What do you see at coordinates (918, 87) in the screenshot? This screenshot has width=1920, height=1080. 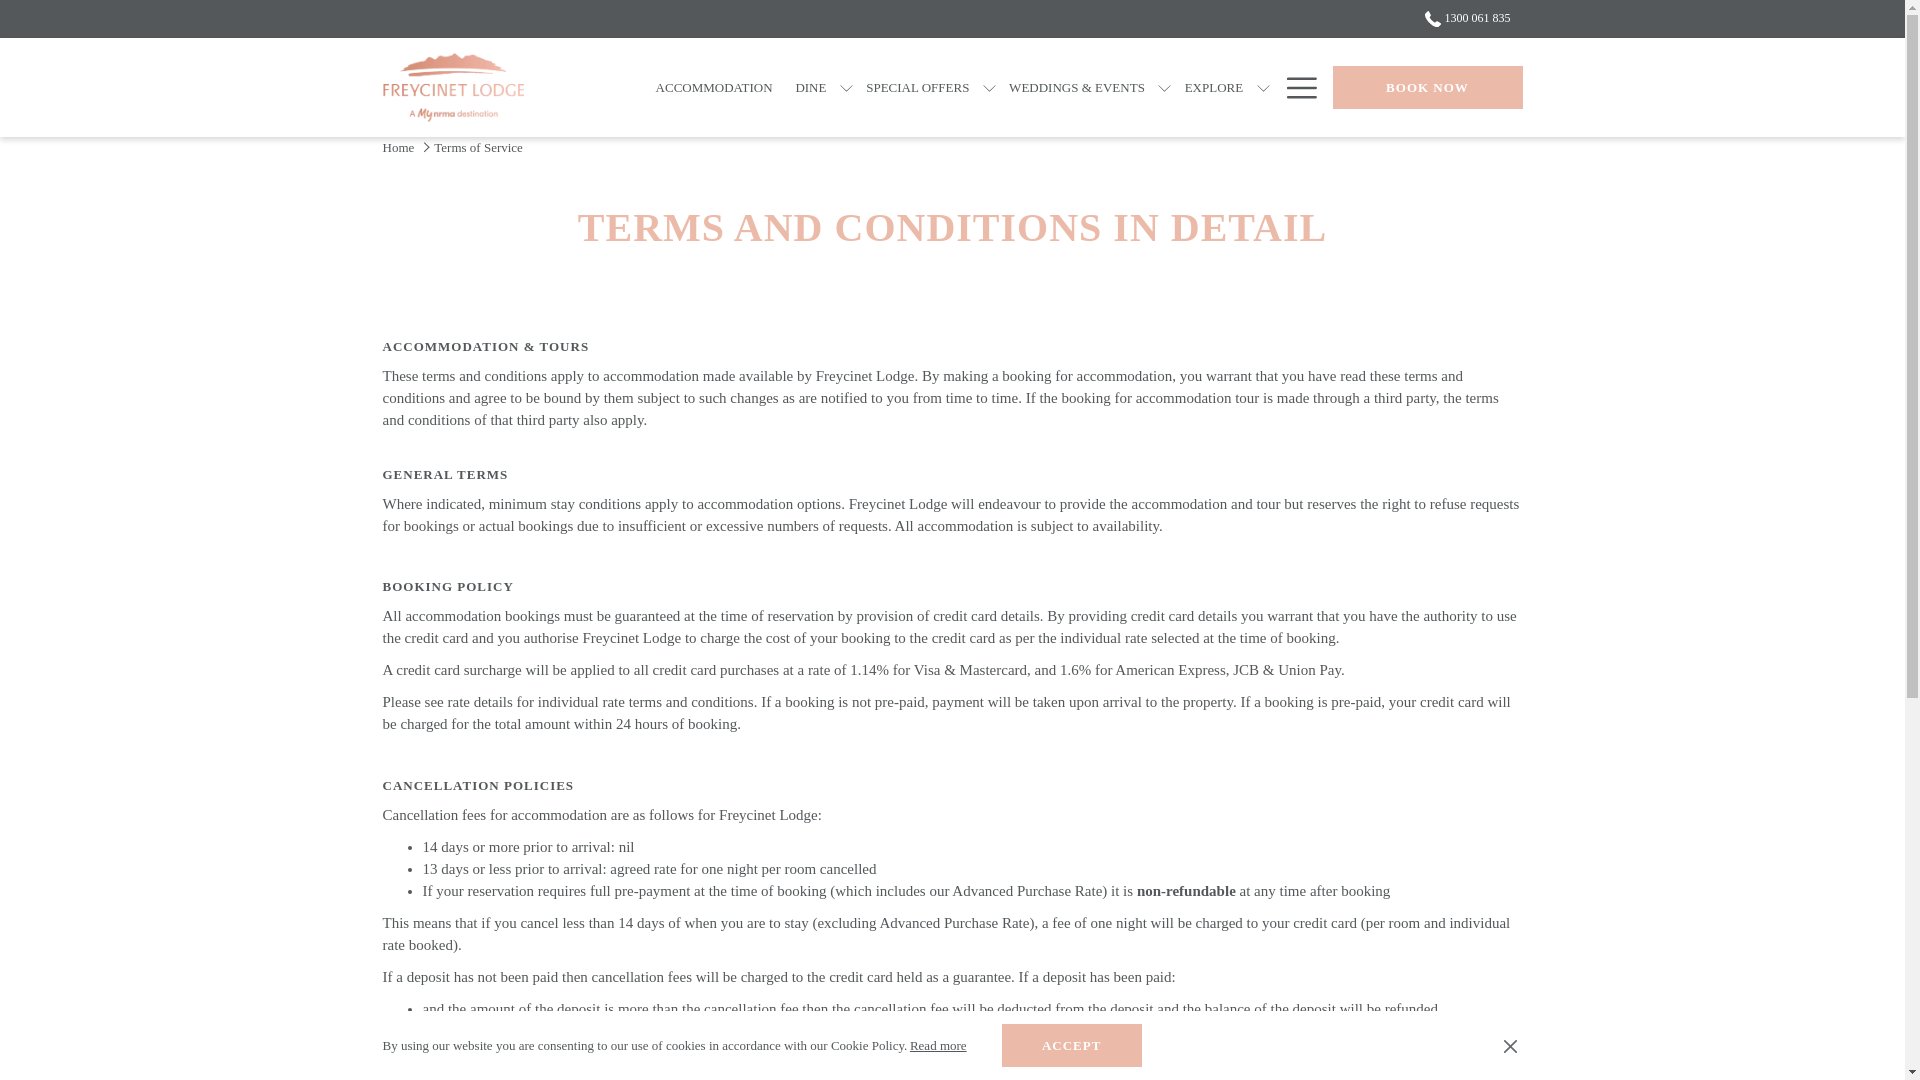 I see `SPECIAL OFFERS` at bounding box center [918, 87].